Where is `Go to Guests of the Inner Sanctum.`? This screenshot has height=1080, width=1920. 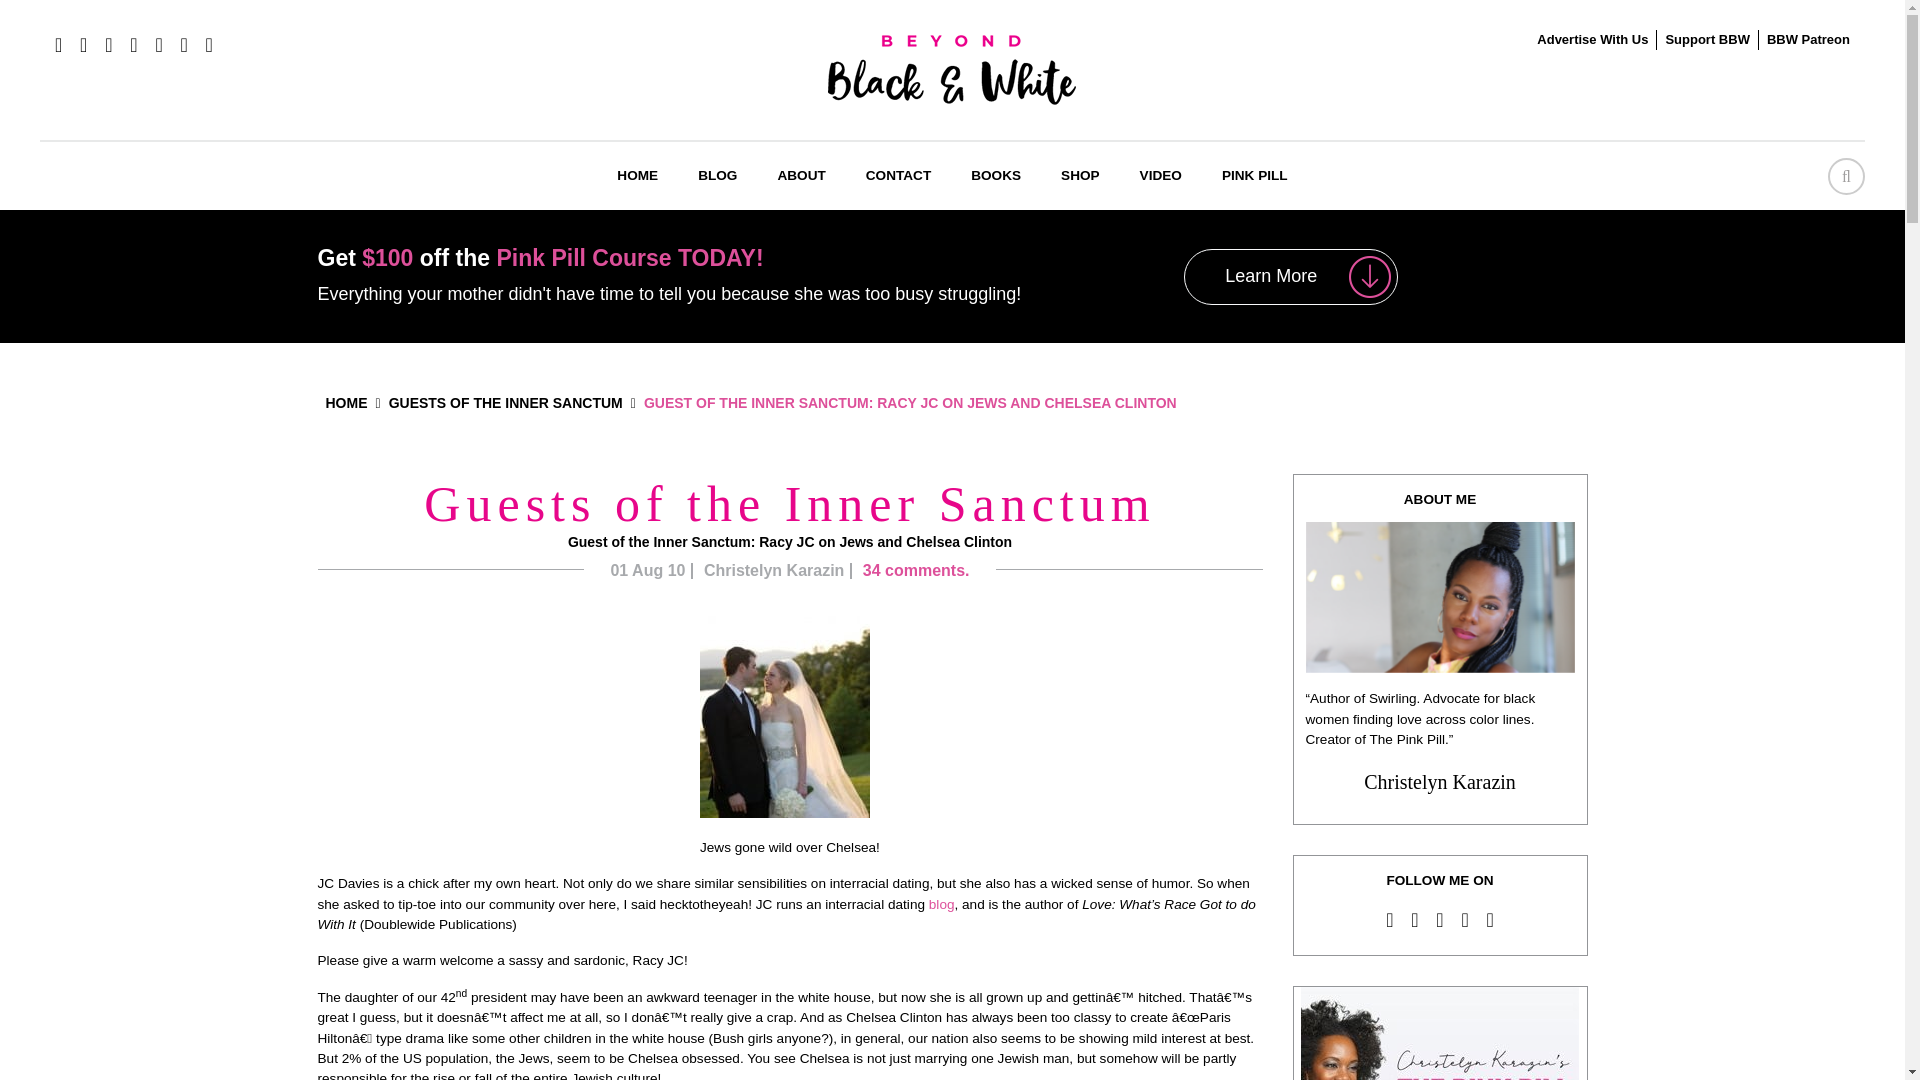 Go to Guests of the Inner Sanctum. is located at coordinates (506, 403).